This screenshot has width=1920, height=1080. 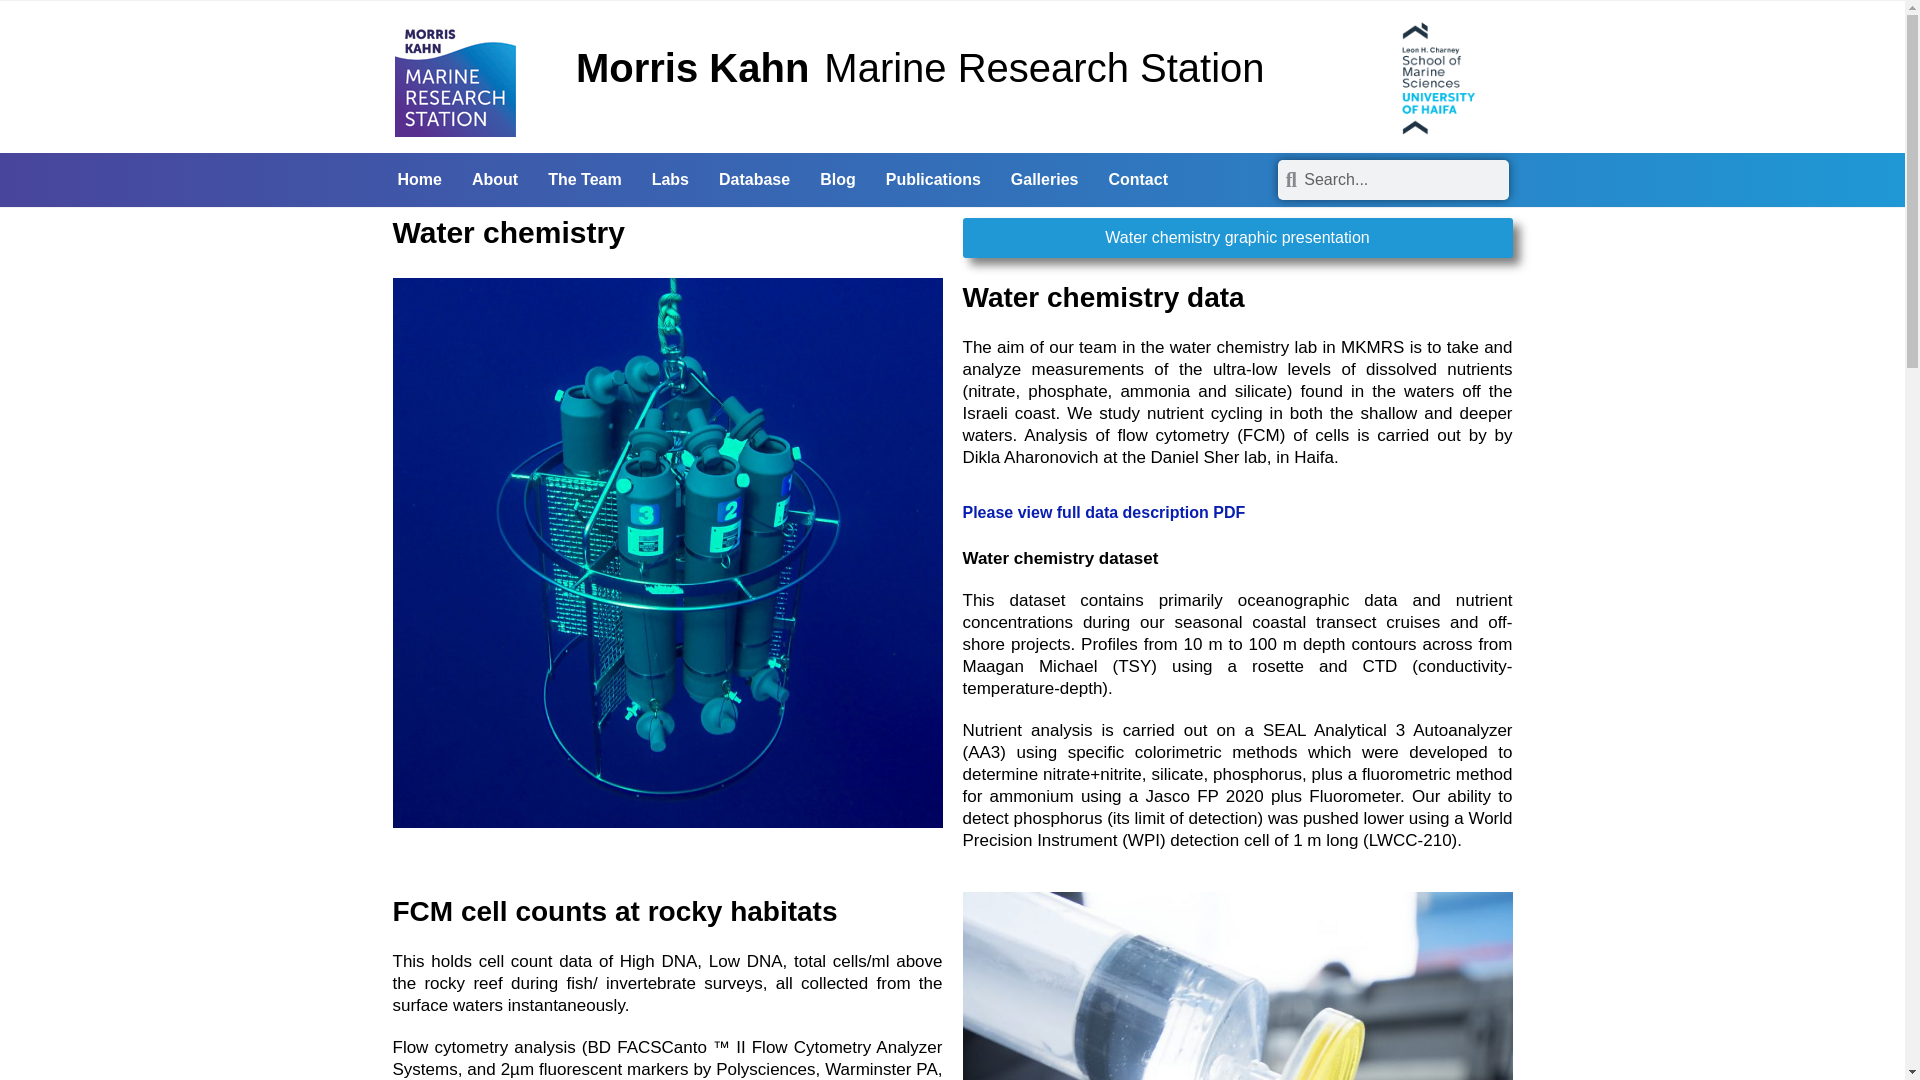 I want to click on Contact, so click(x=1137, y=179).